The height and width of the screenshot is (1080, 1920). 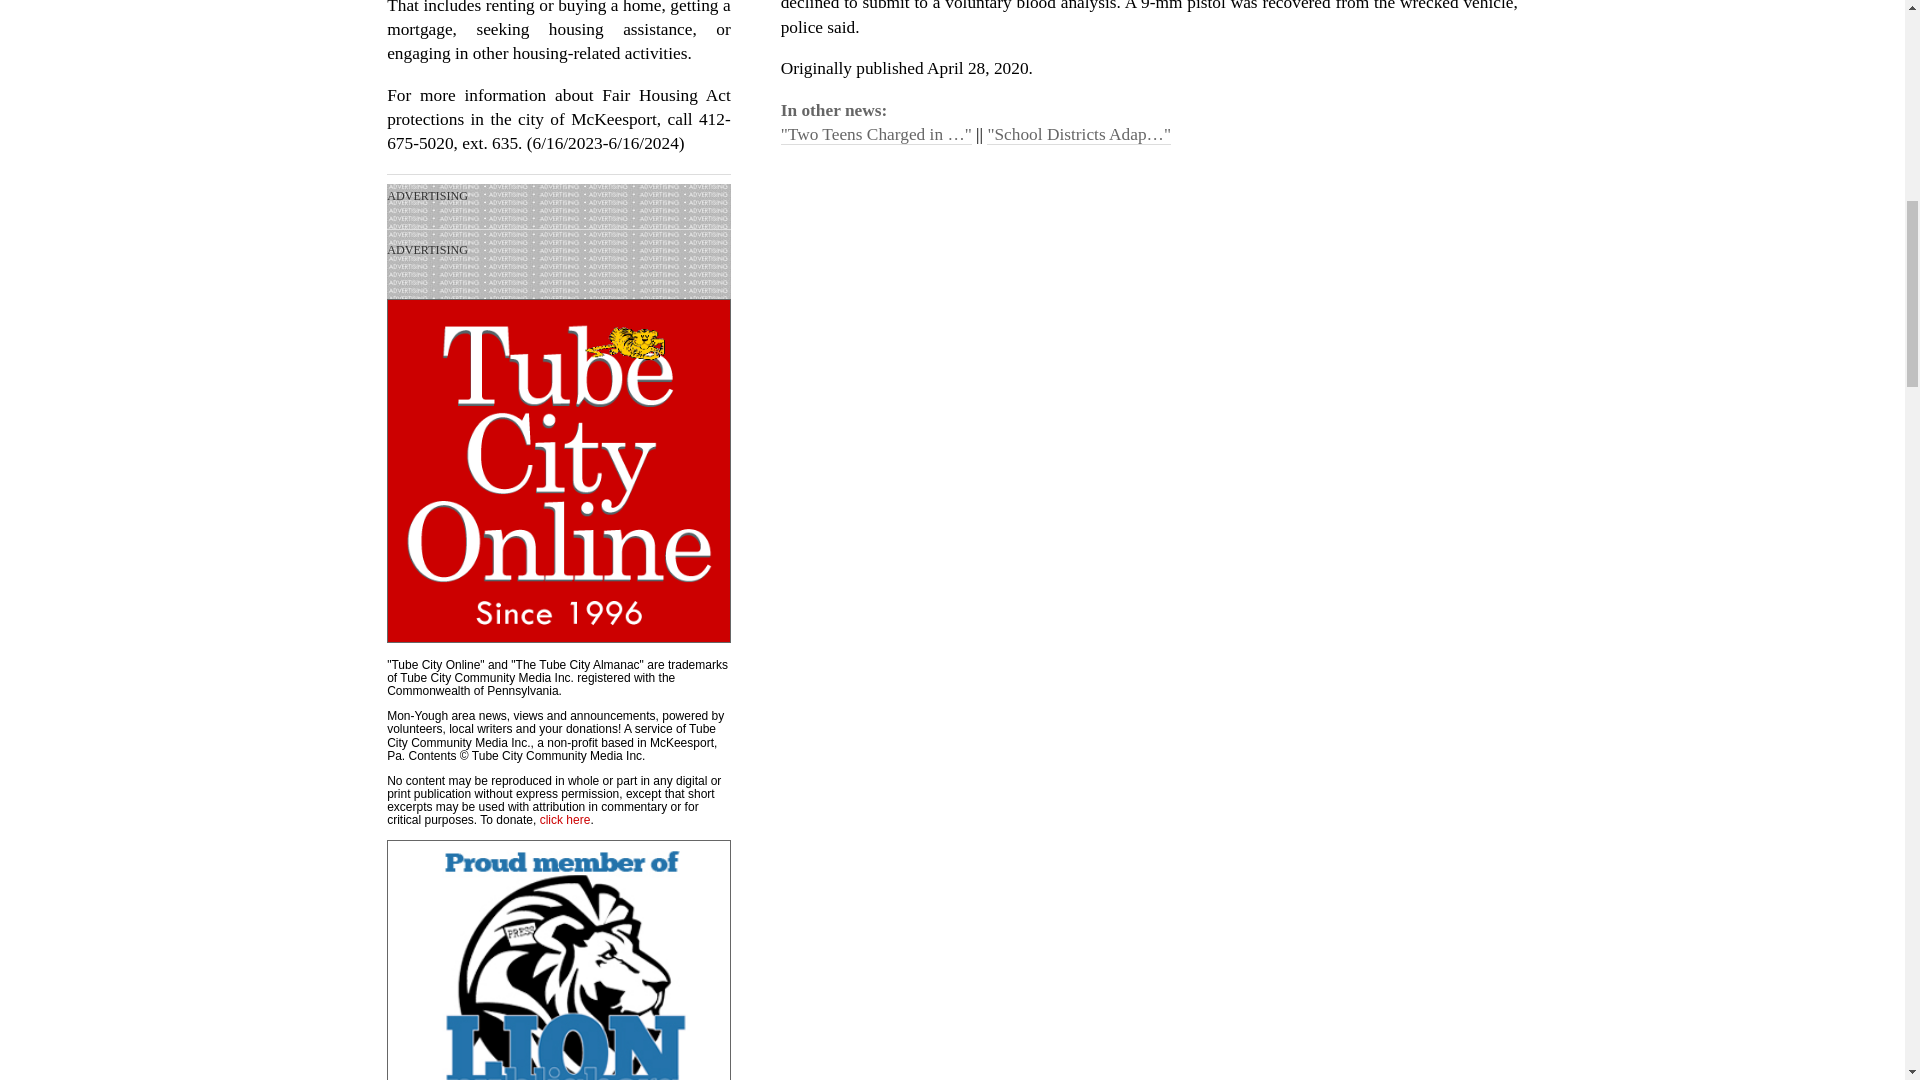 I want to click on click here, so click(x=565, y=820).